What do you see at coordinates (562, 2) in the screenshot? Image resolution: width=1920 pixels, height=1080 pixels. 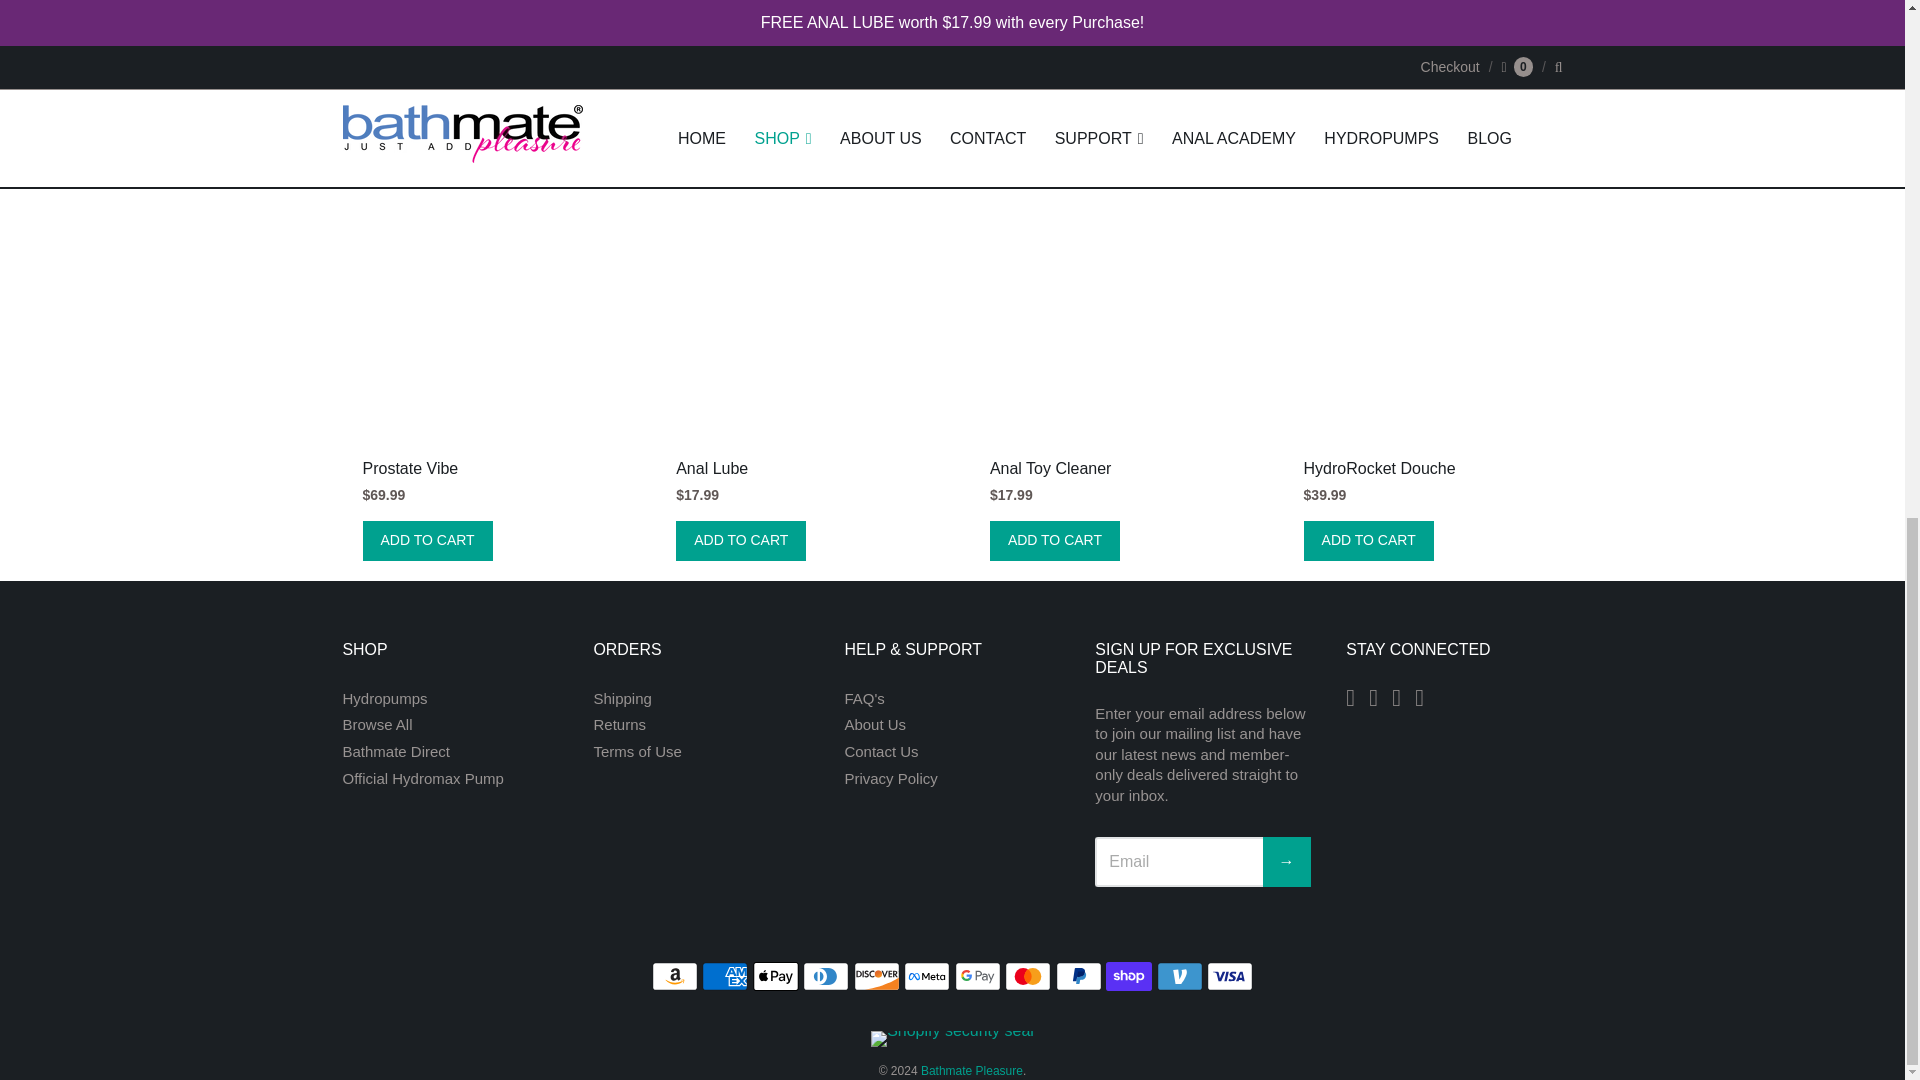 I see `Anal Training Plugs` at bounding box center [562, 2].